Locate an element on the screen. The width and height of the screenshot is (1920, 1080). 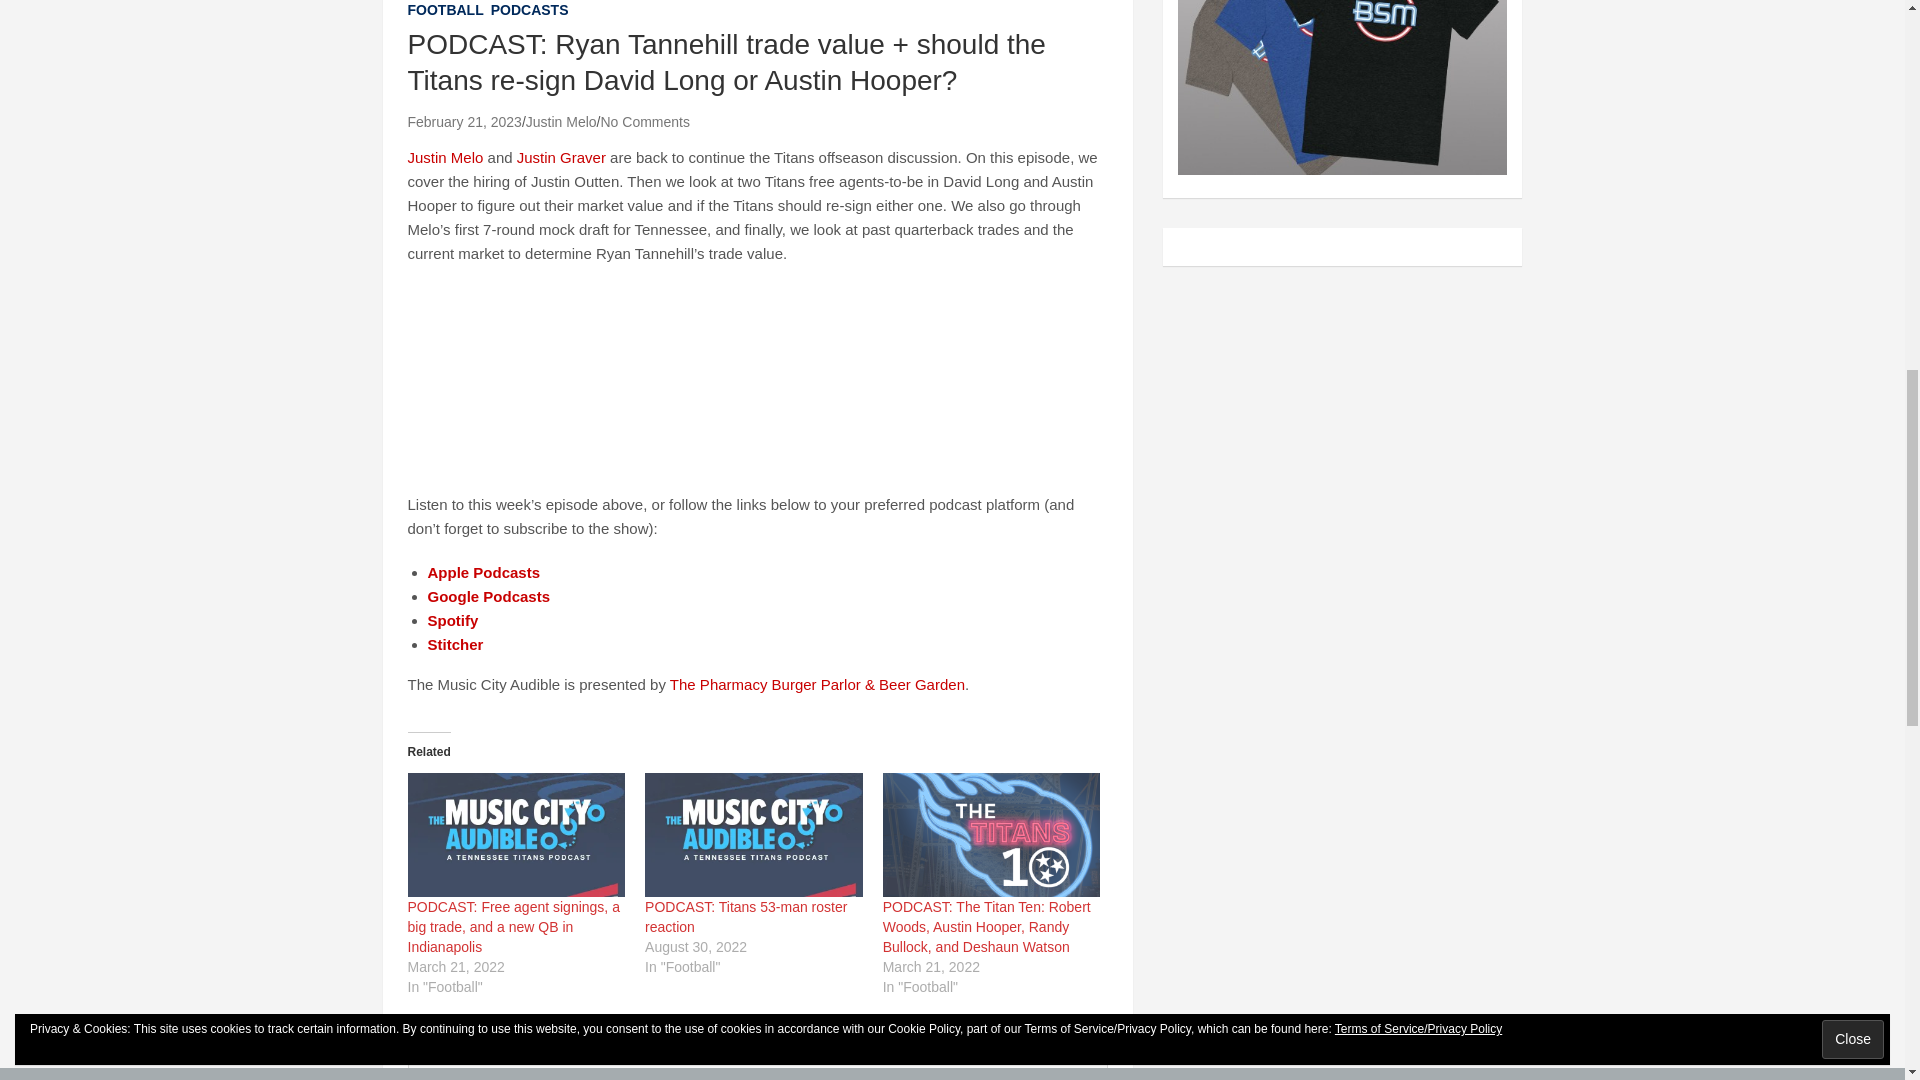
PODCAST: Titans 53-man roster reaction is located at coordinates (754, 835).